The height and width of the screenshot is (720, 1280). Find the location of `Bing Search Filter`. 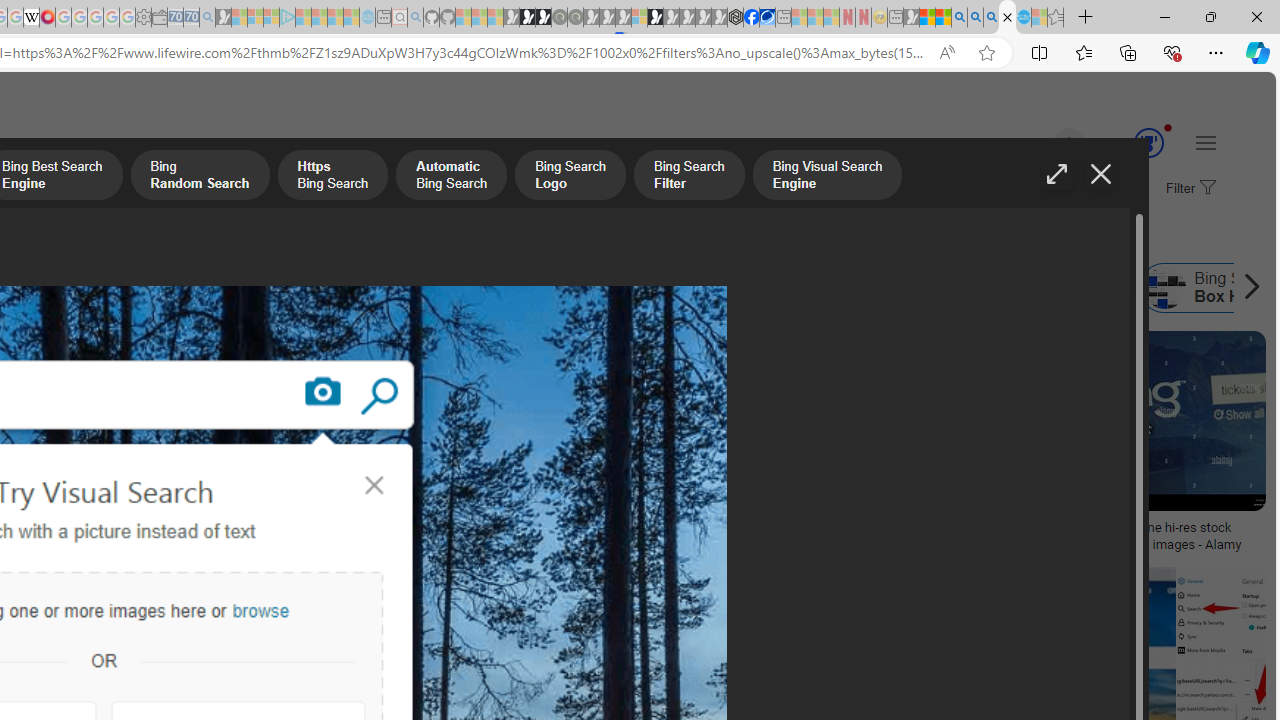

Bing Search Filter is located at coordinates (688, 177).